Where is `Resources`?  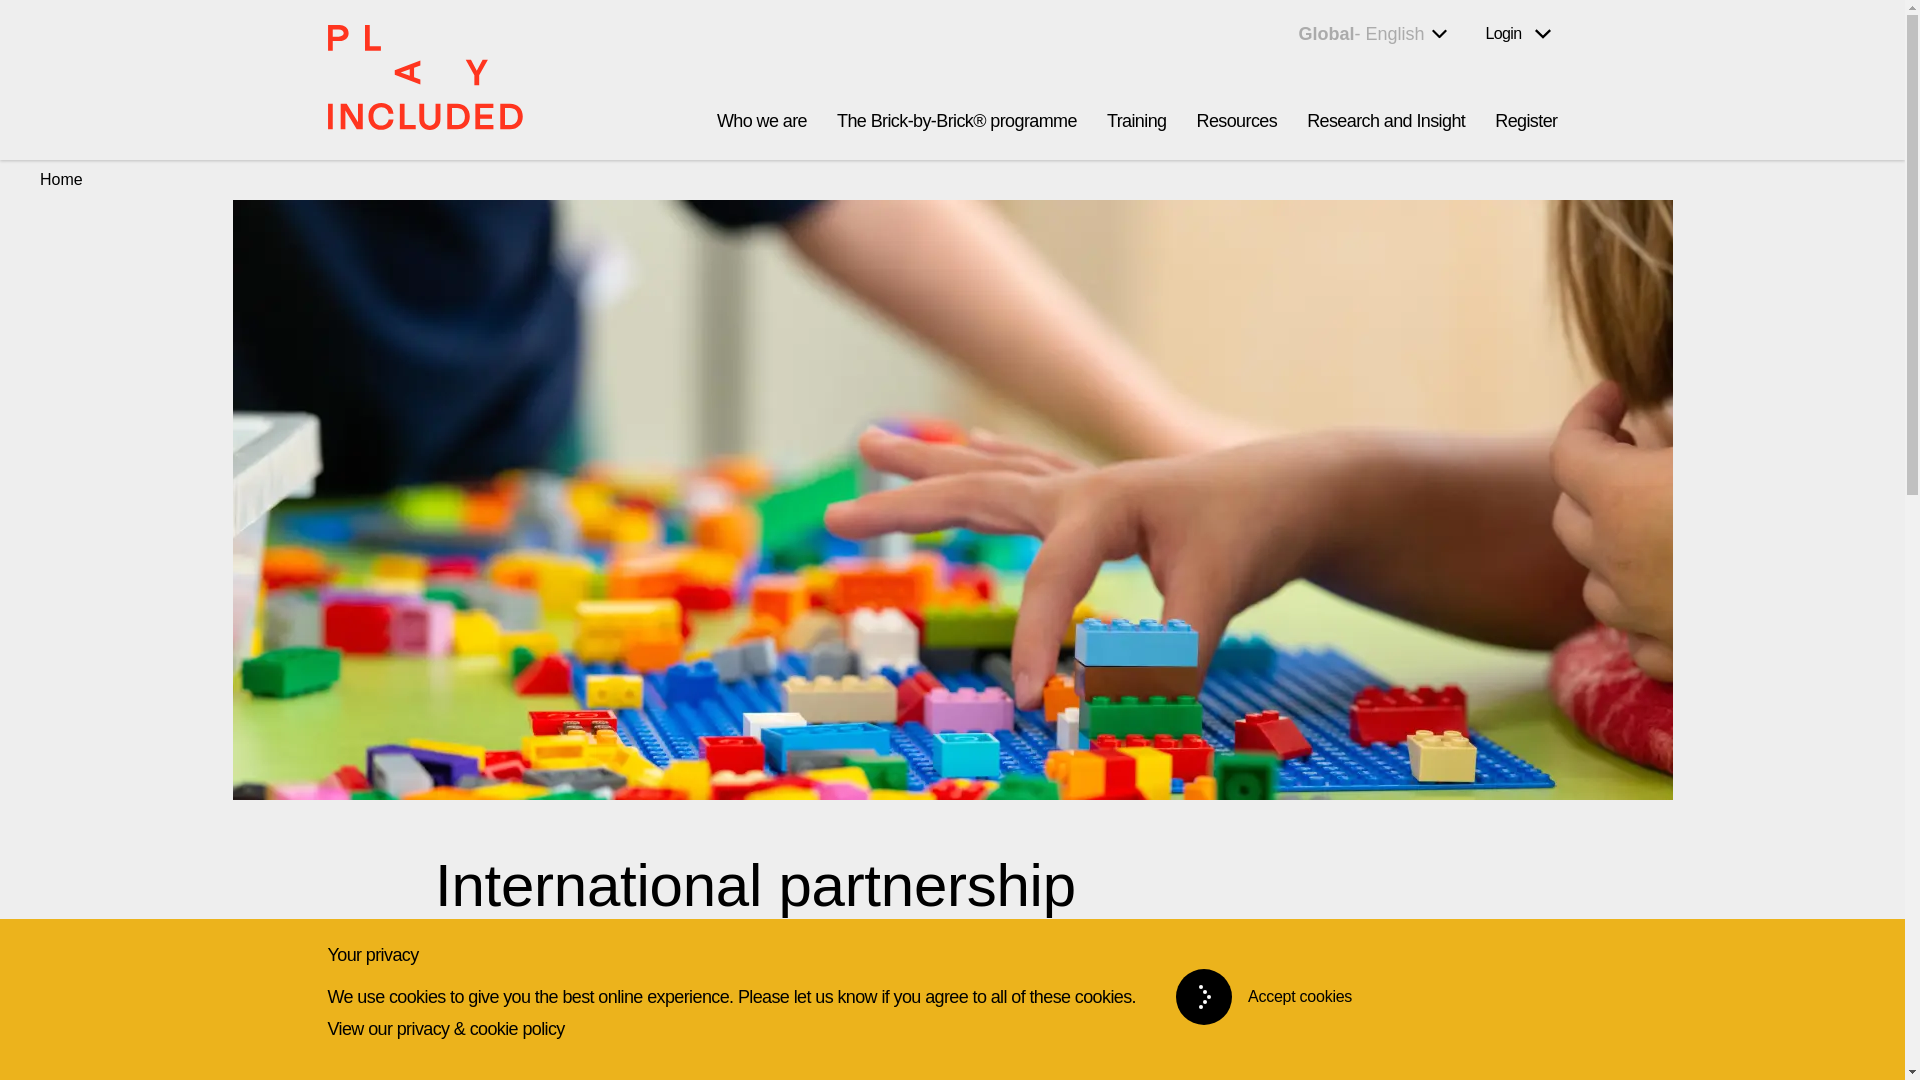 Resources is located at coordinates (1236, 120).